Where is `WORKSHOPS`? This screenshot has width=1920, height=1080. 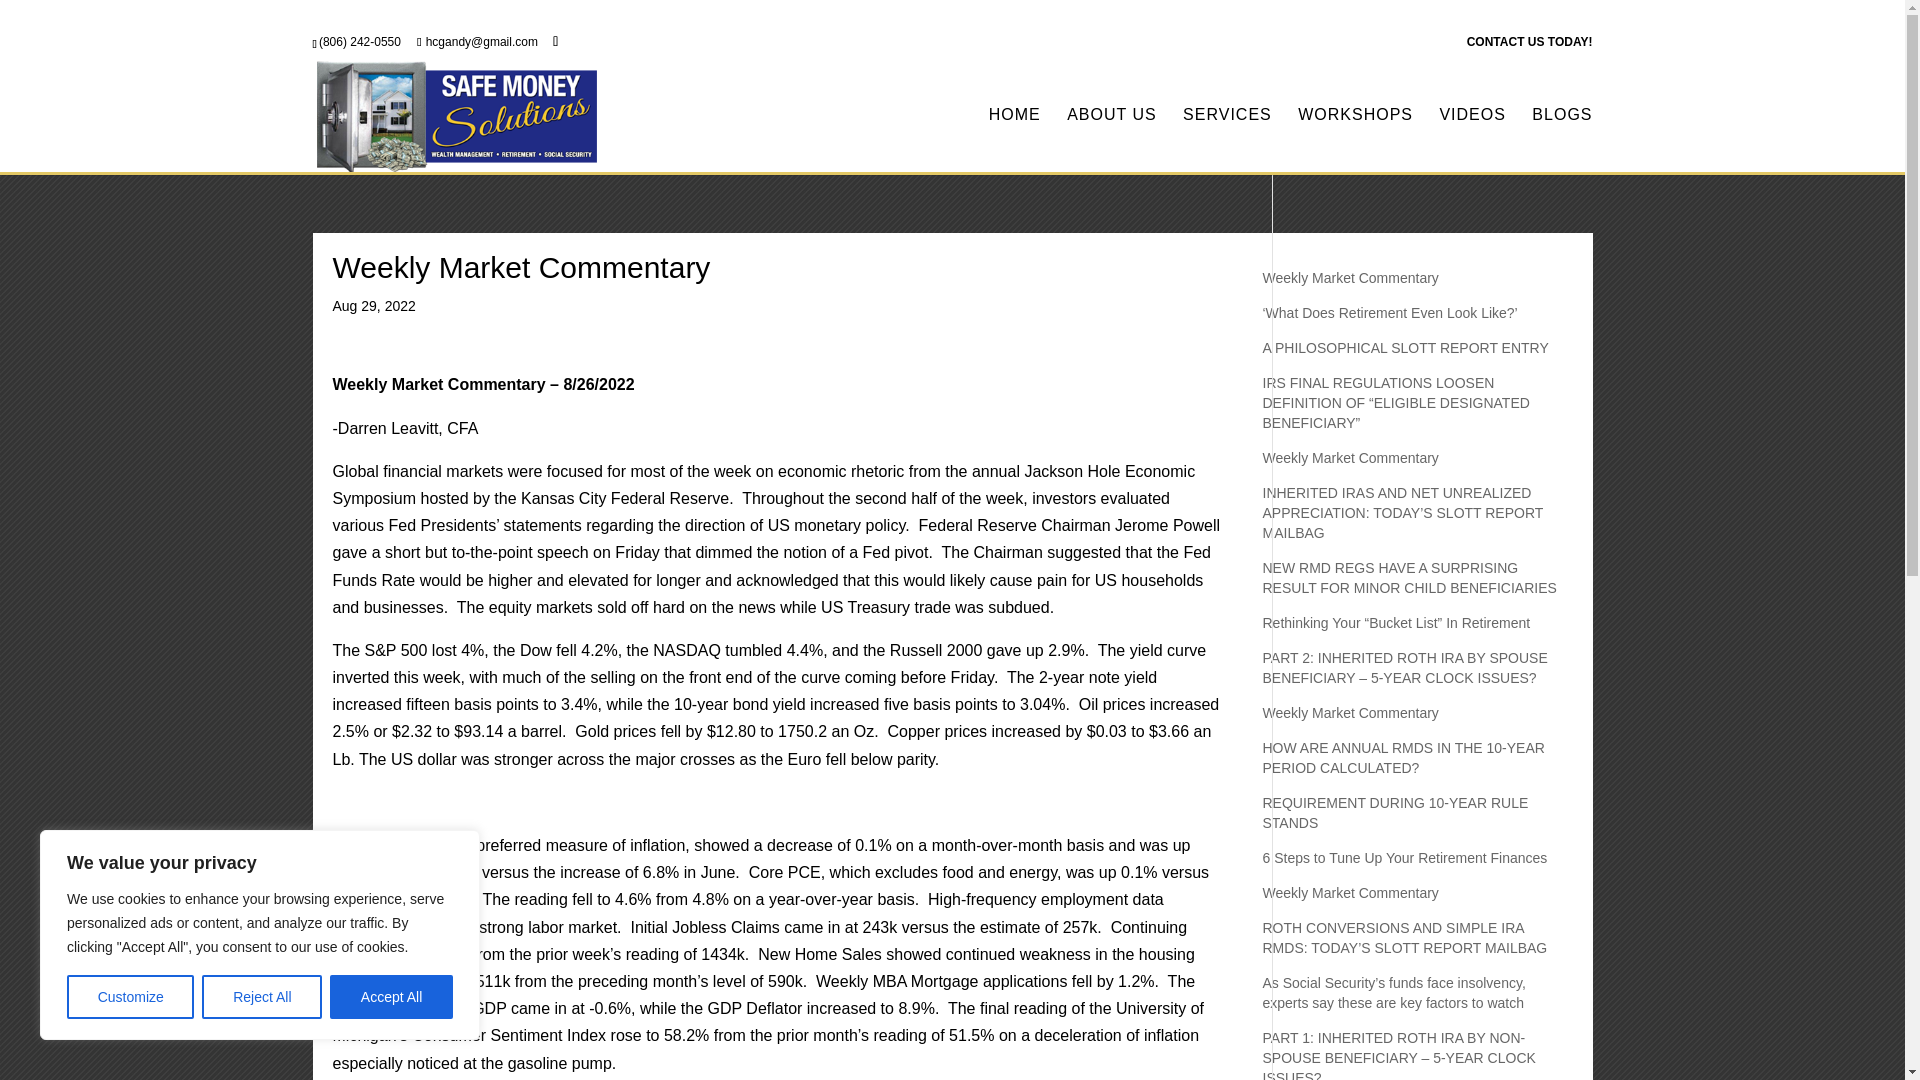 WORKSHOPS is located at coordinates (1355, 140).